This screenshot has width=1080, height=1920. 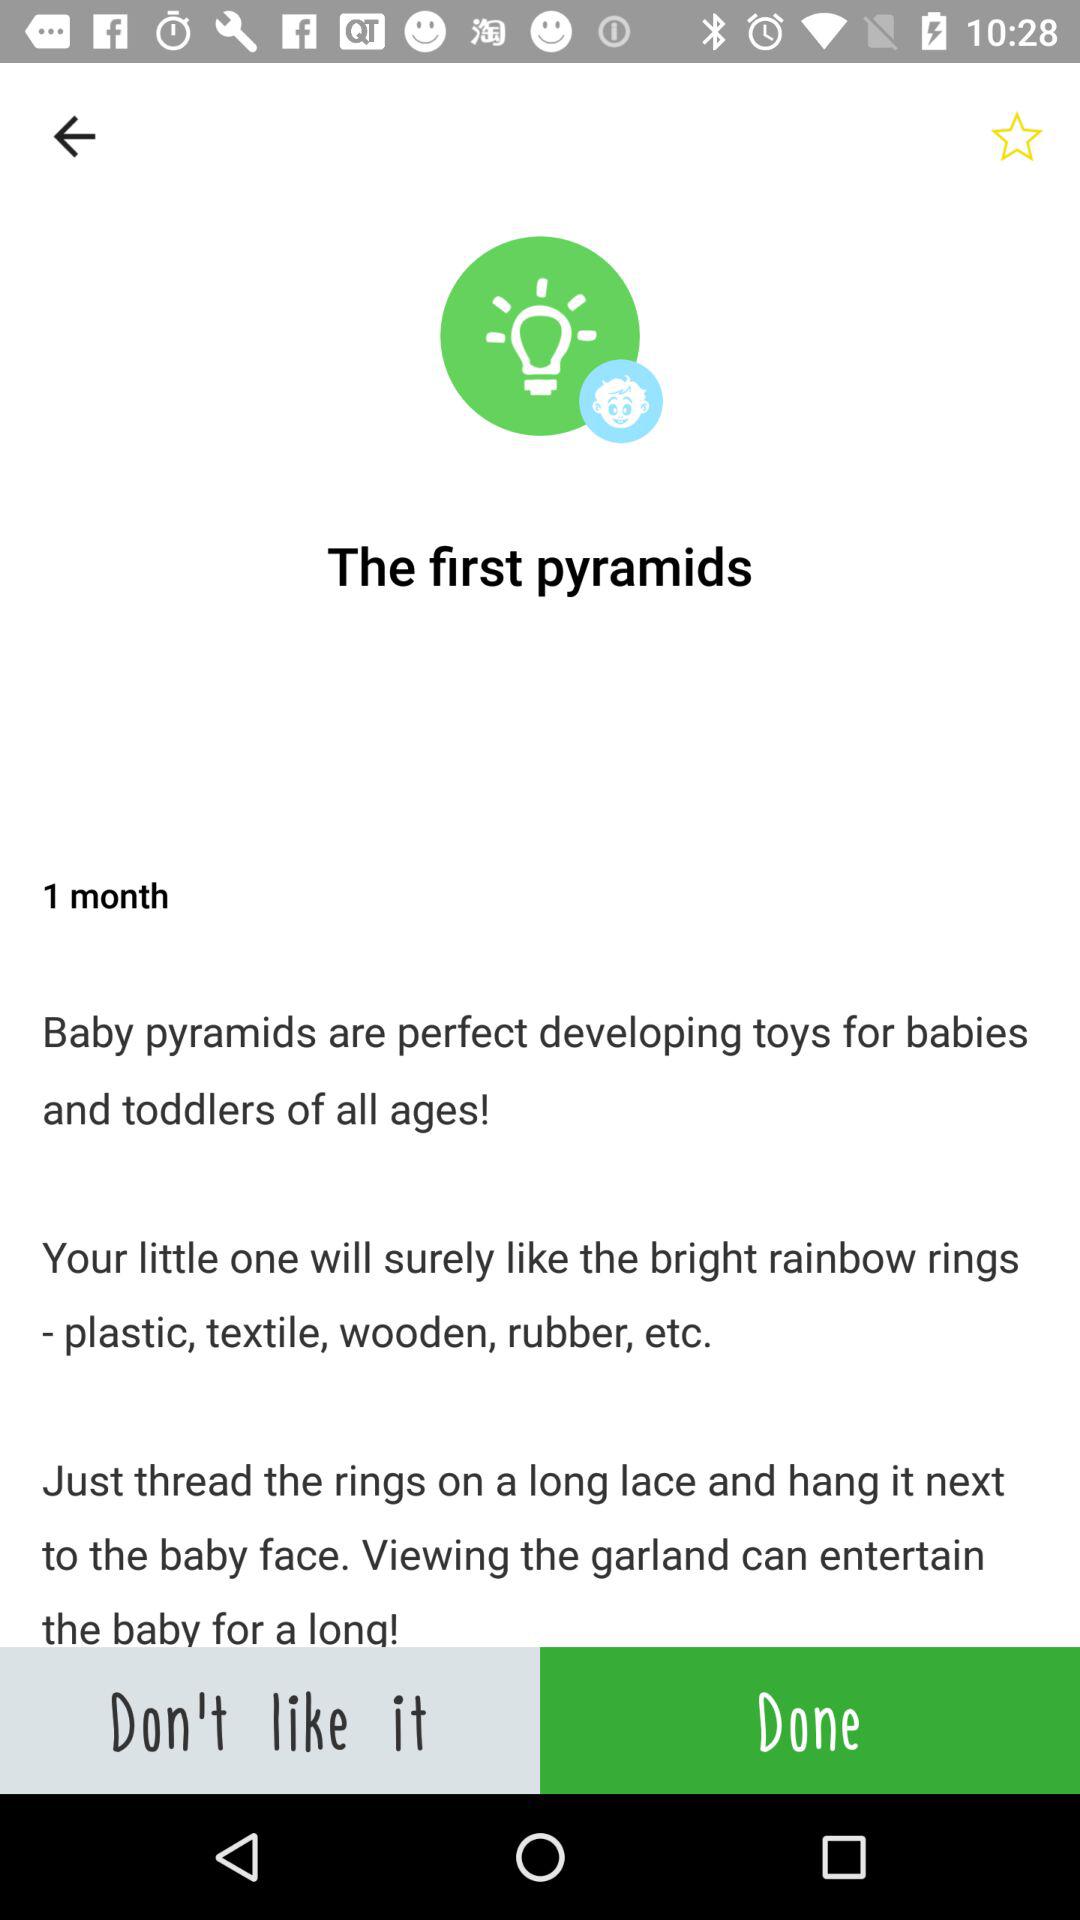 I want to click on open icon to the left of done icon, so click(x=270, y=1720).